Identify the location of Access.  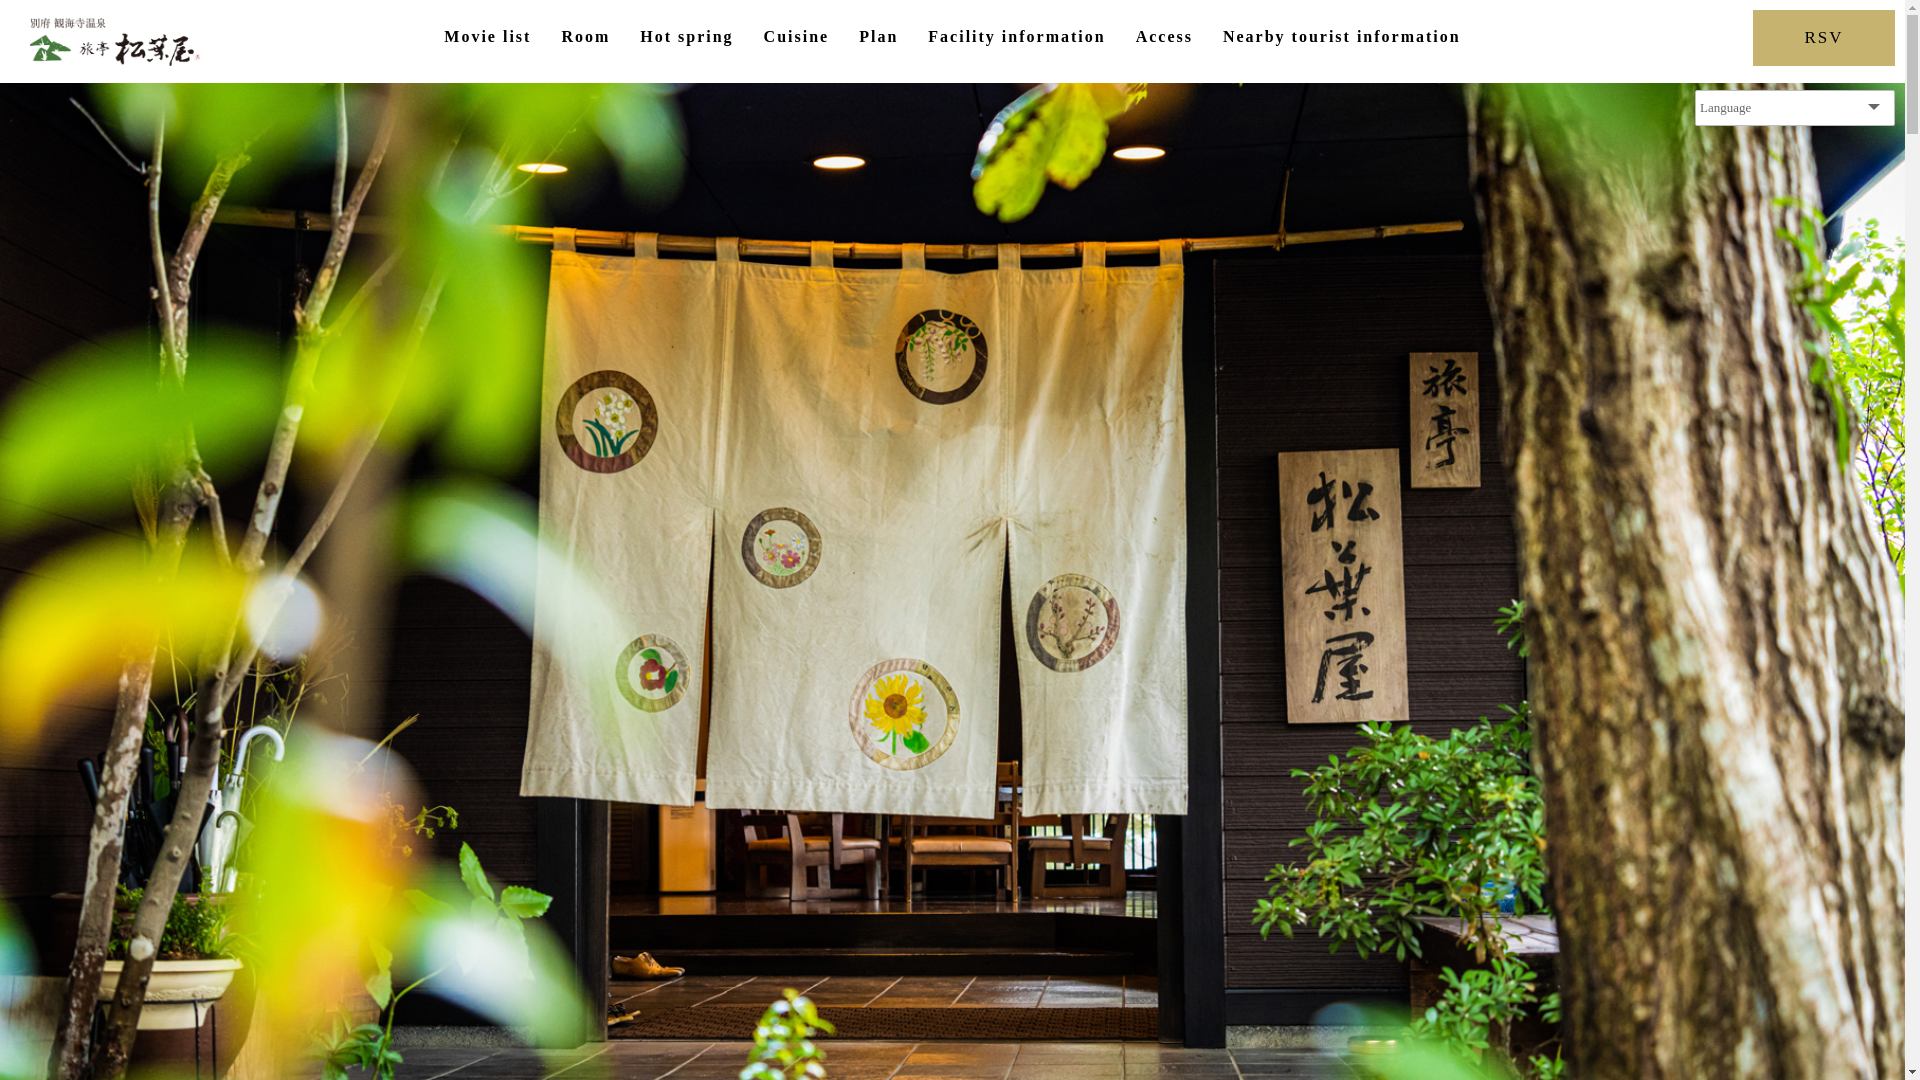
(1164, 37).